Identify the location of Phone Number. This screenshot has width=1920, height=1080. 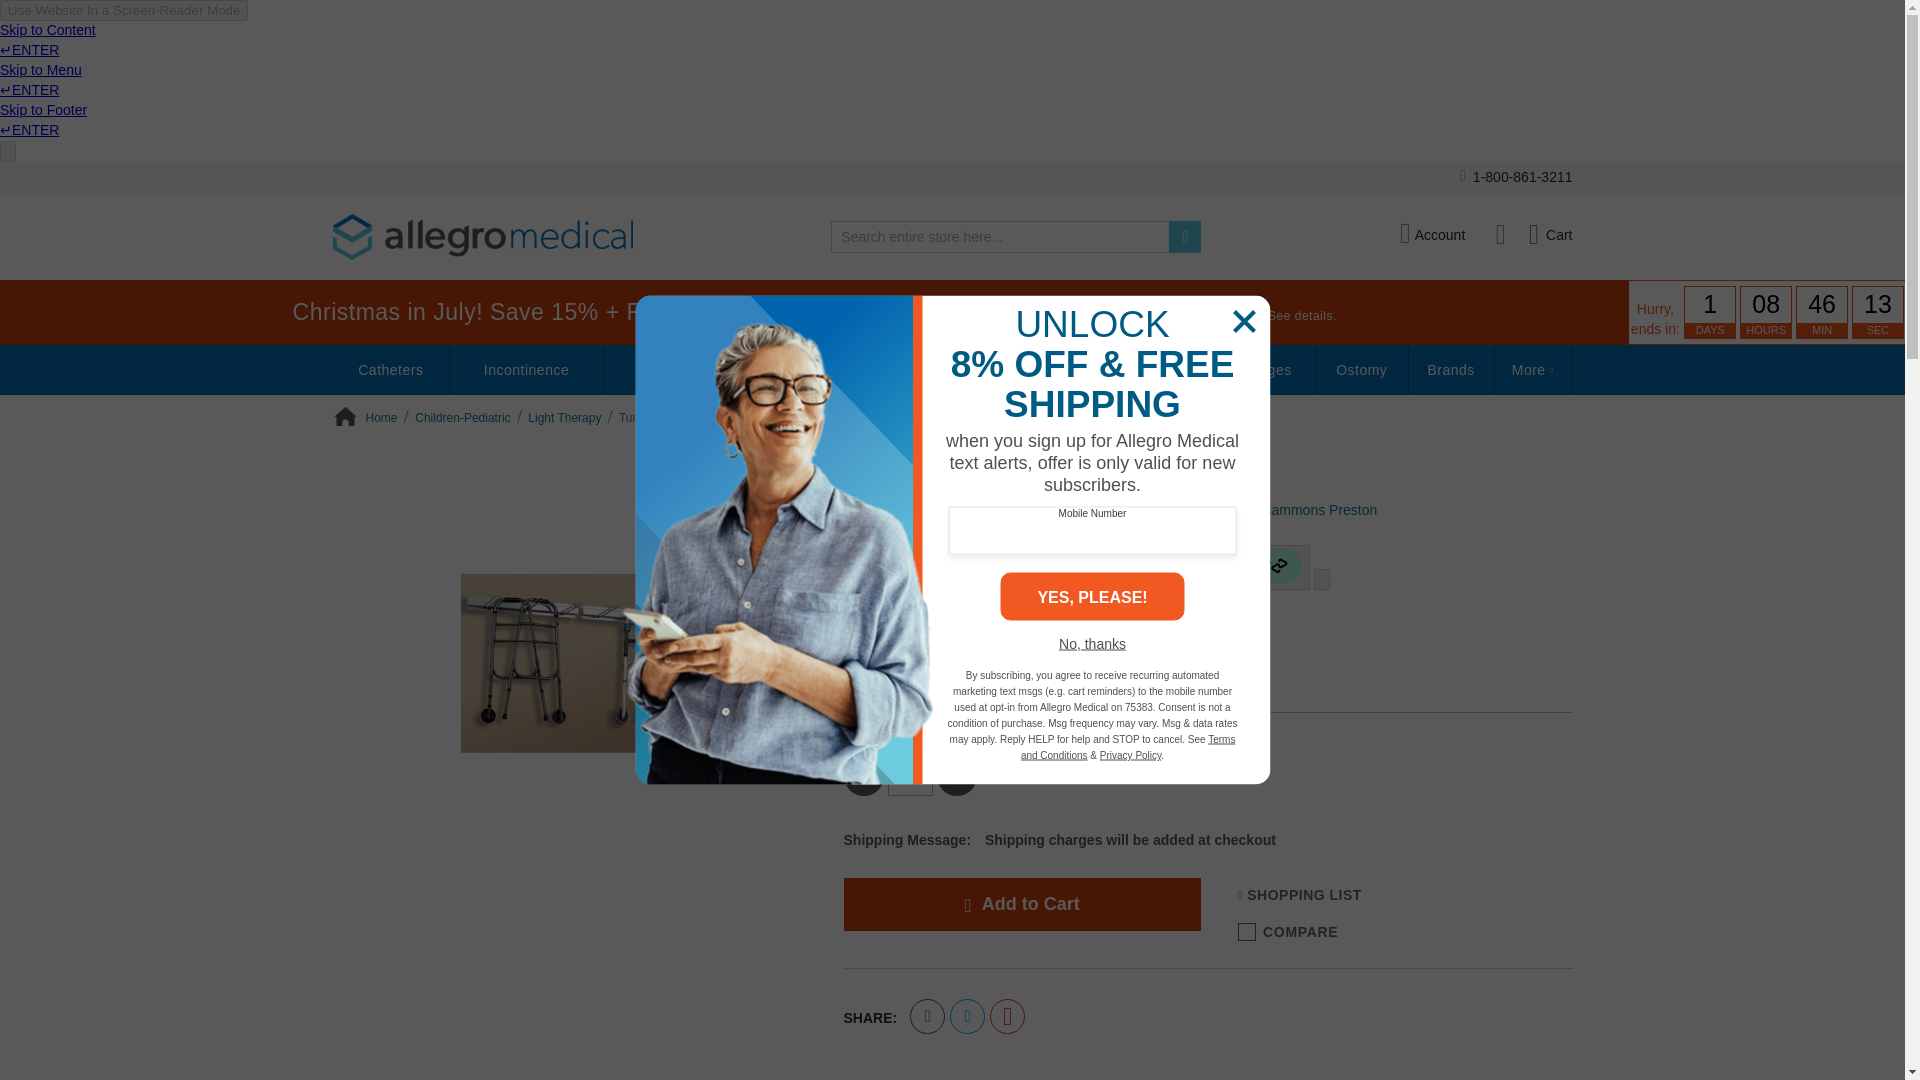
(1516, 178).